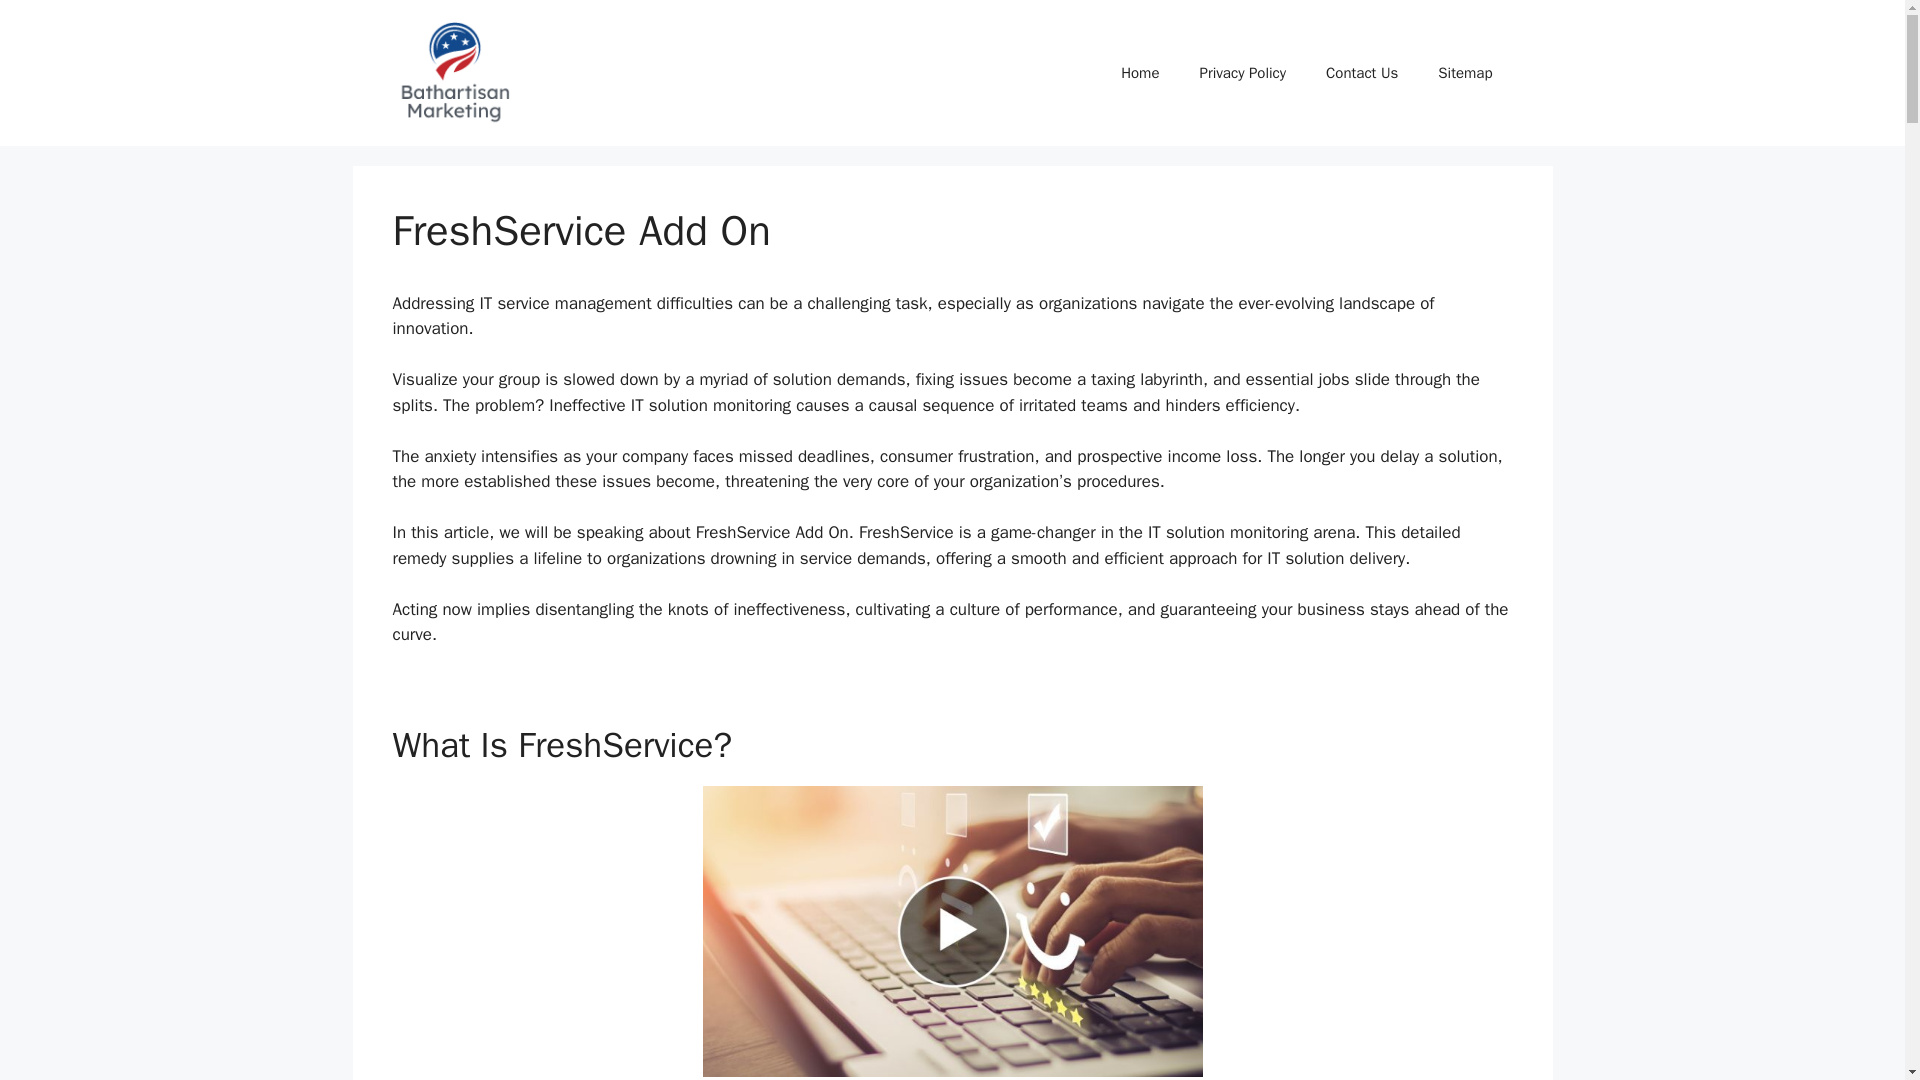 This screenshot has width=1920, height=1080. What do you see at coordinates (1242, 72) in the screenshot?
I see `Privacy Policy` at bounding box center [1242, 72].